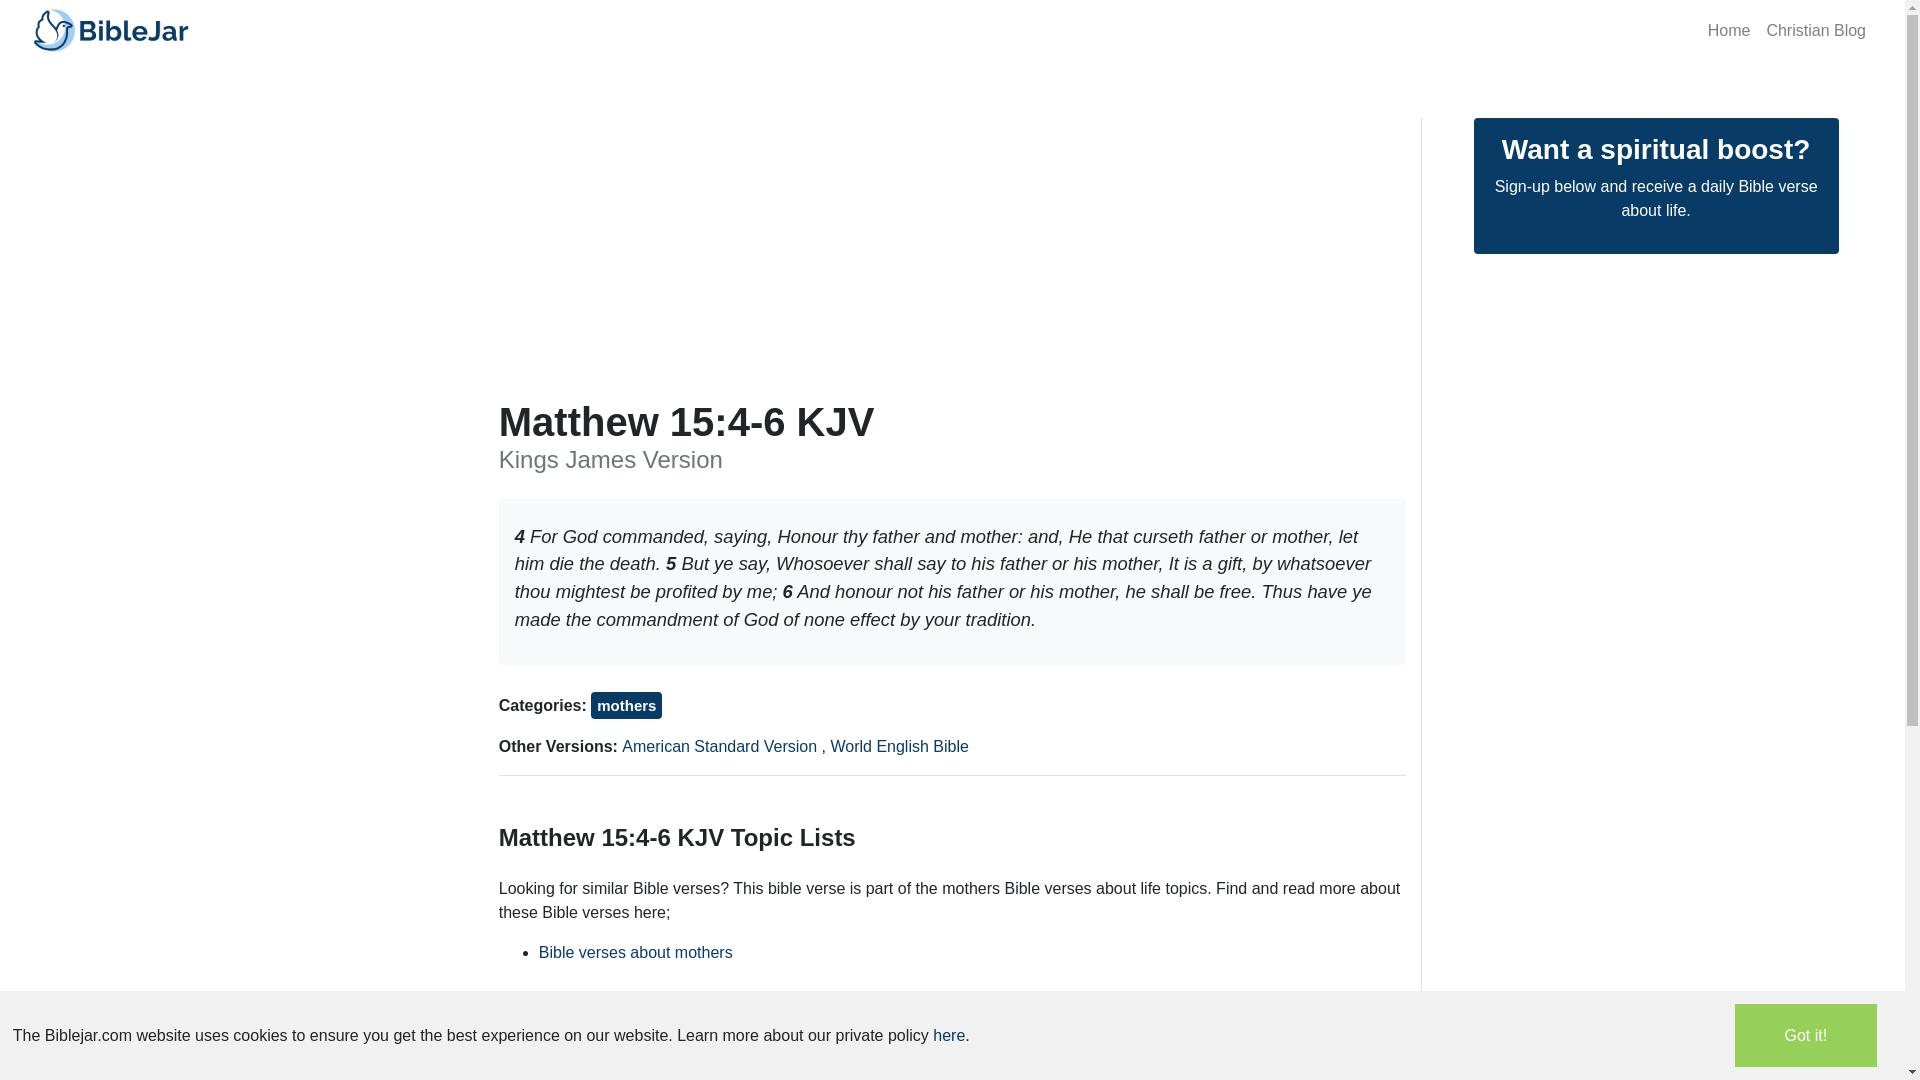 This screenshot has width=1920, height=1080. I want to click on Bible verses about mothers, so click(636, 952).